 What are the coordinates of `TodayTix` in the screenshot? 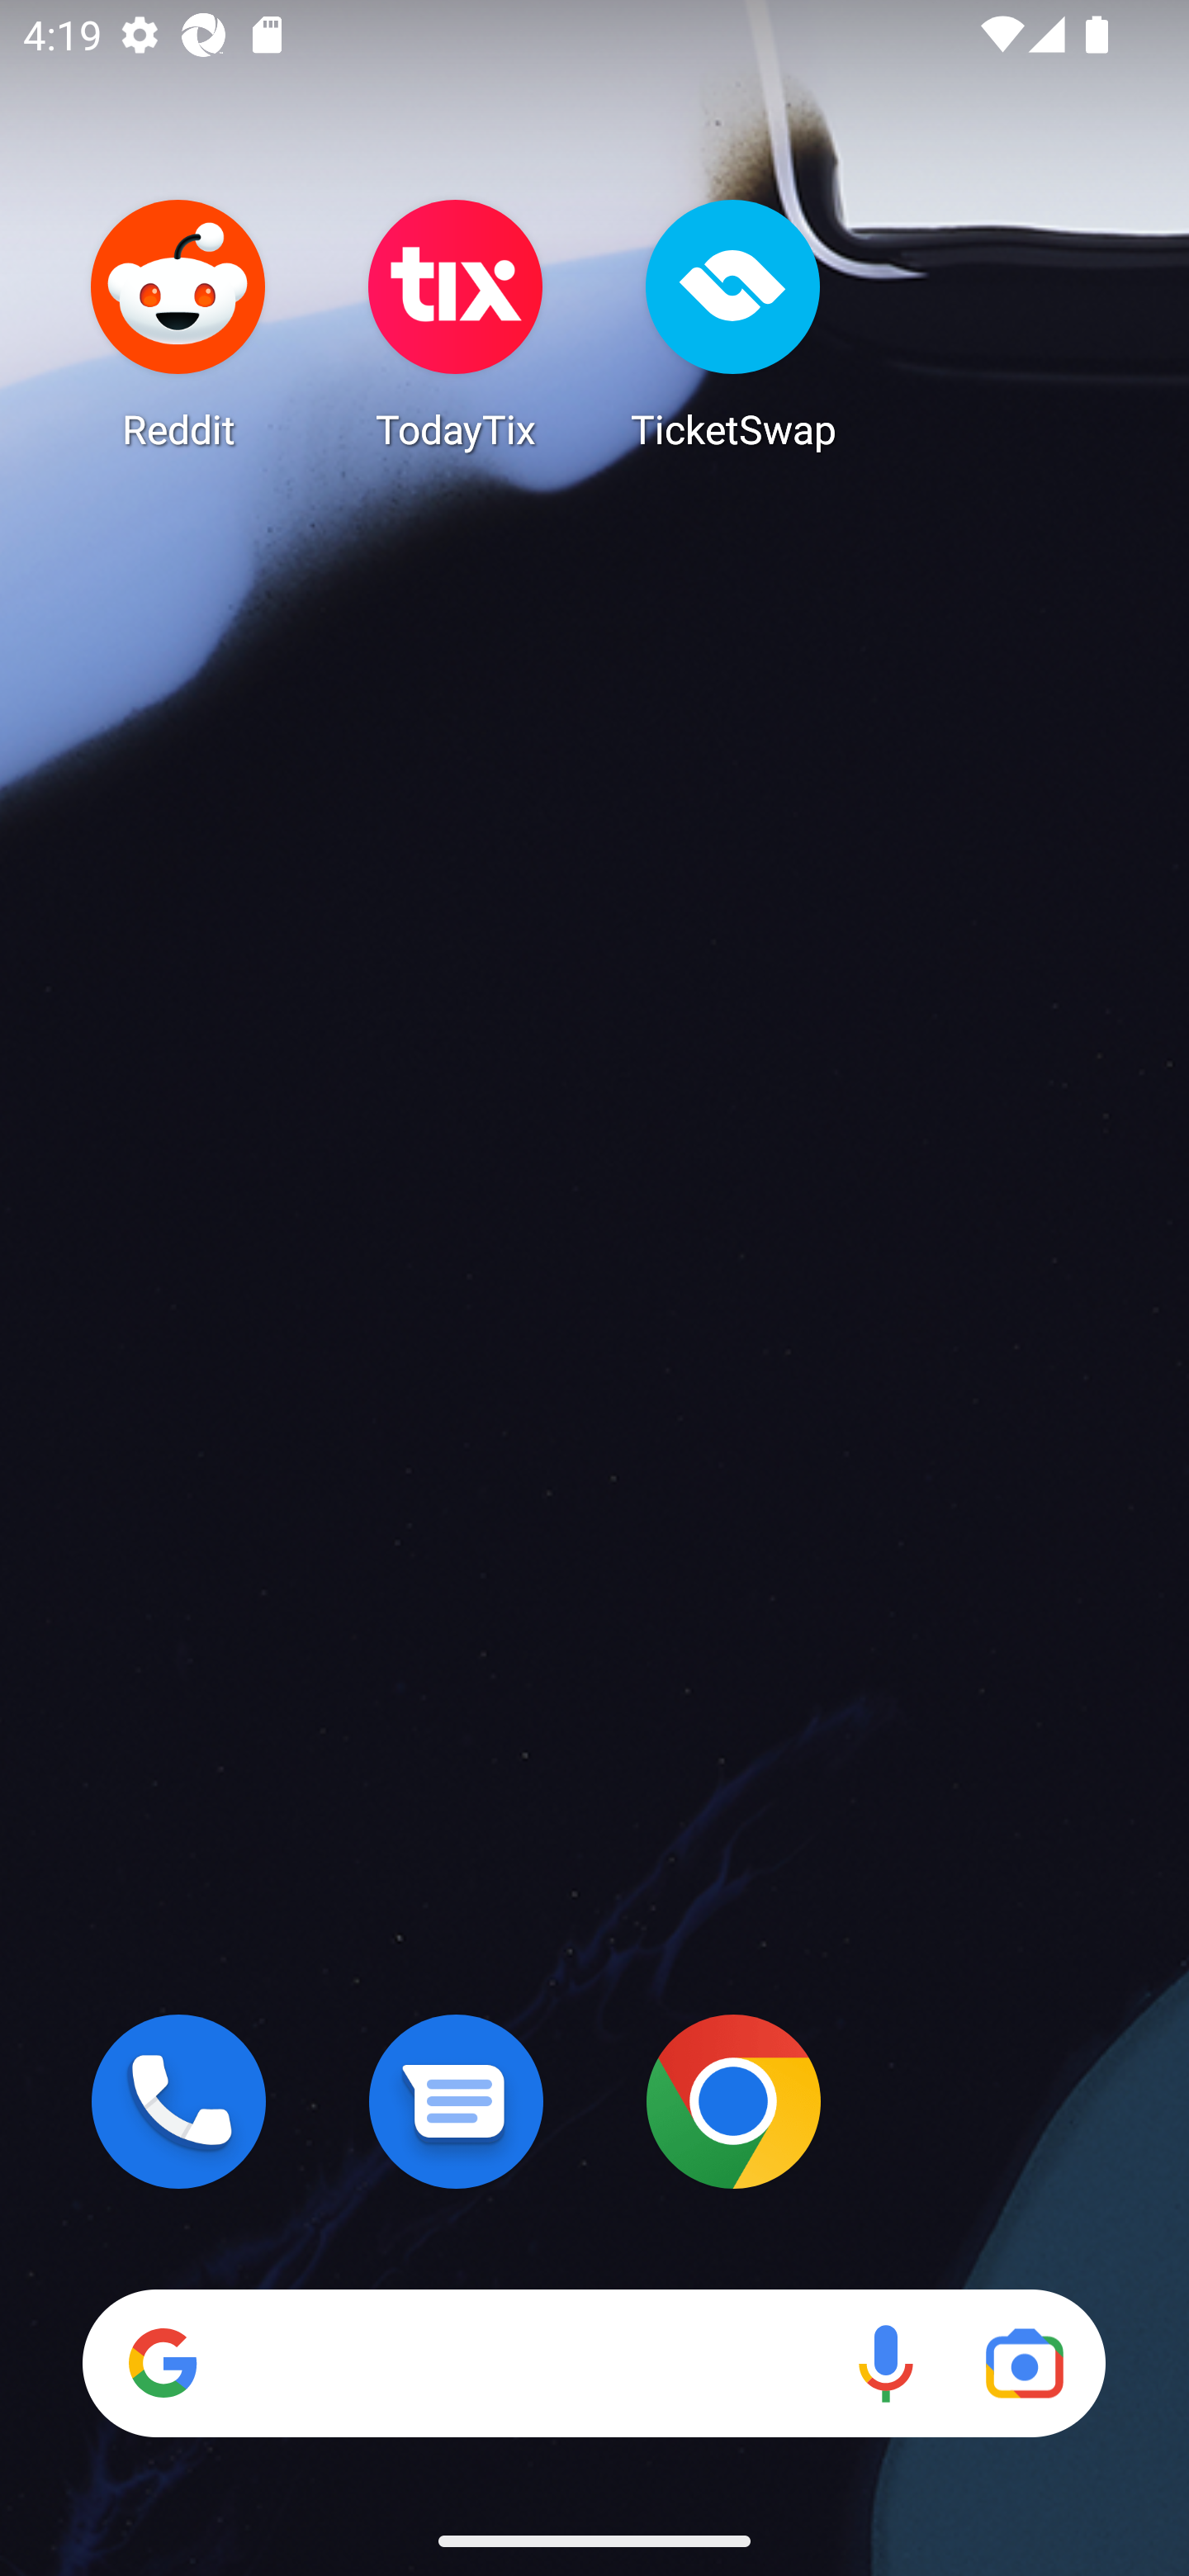 It's located at (456, 324).